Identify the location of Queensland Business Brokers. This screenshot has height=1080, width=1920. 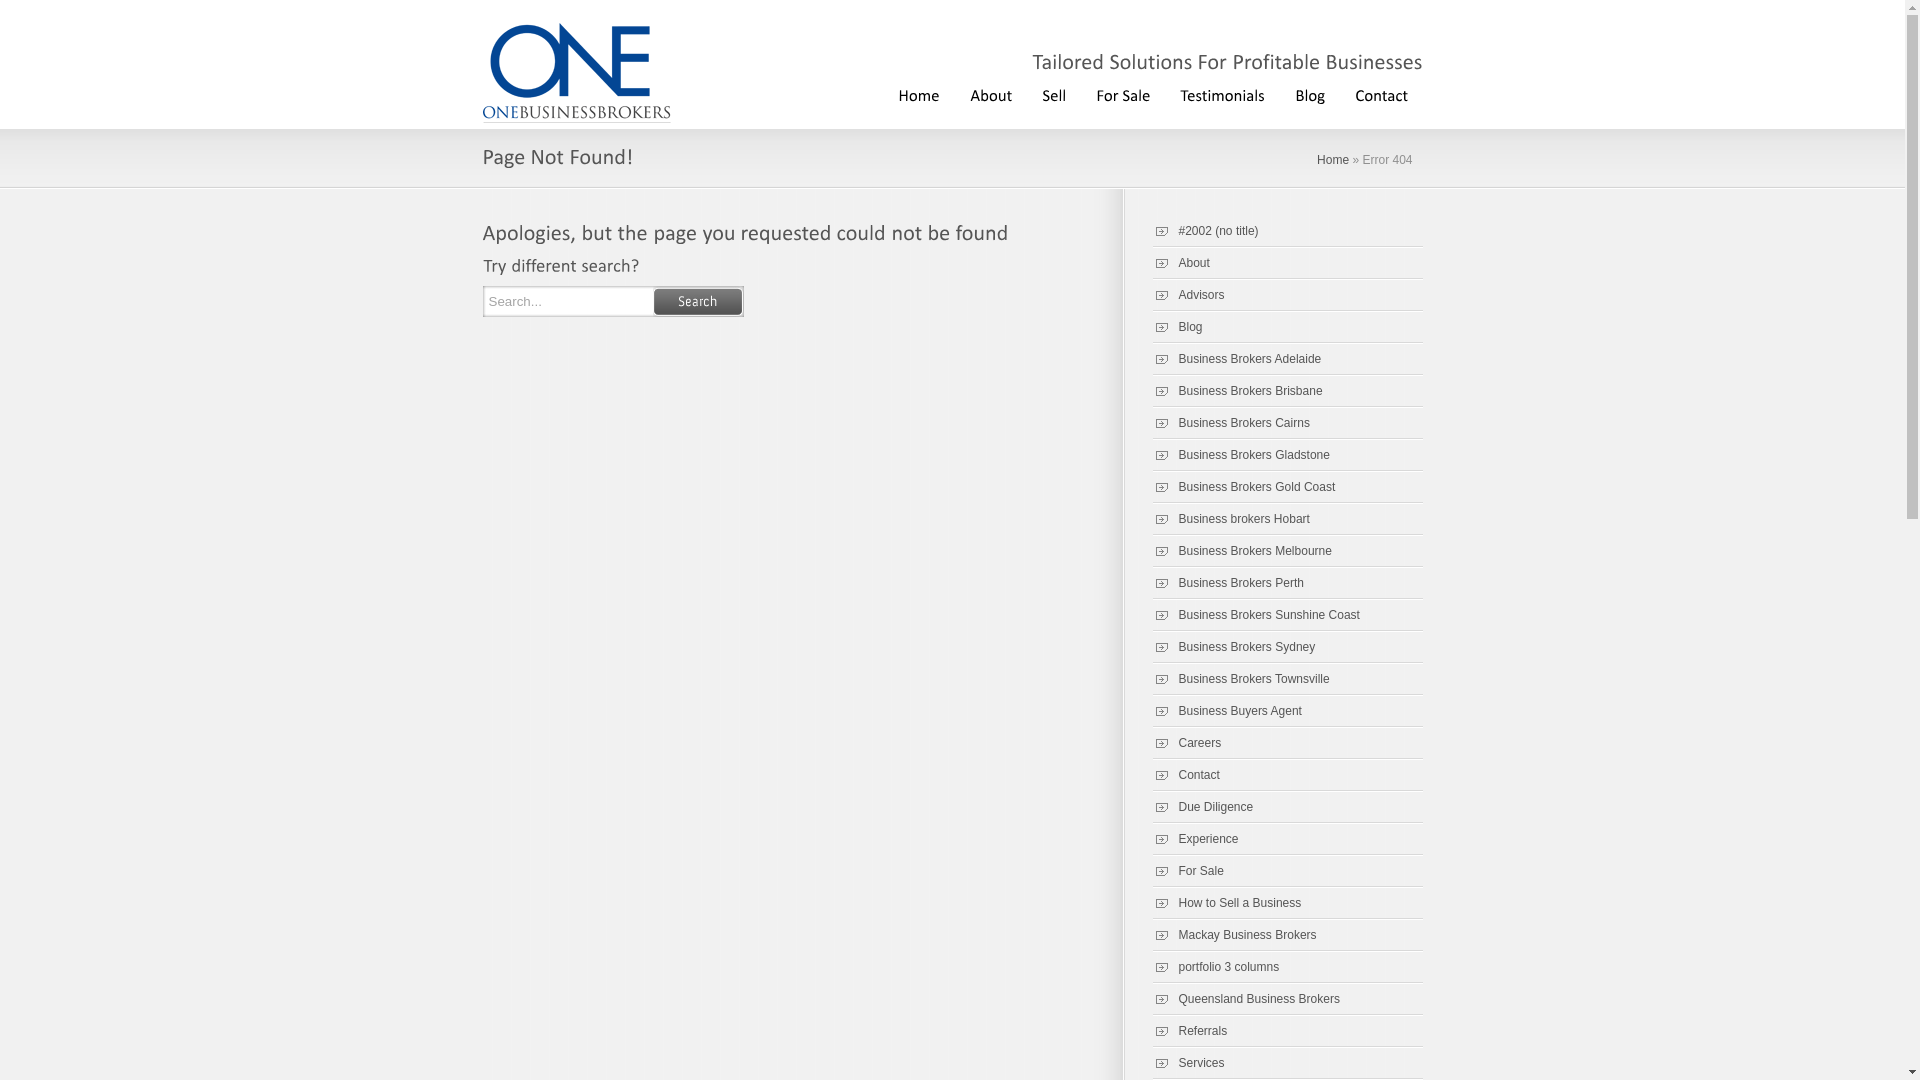
(1246, 999).